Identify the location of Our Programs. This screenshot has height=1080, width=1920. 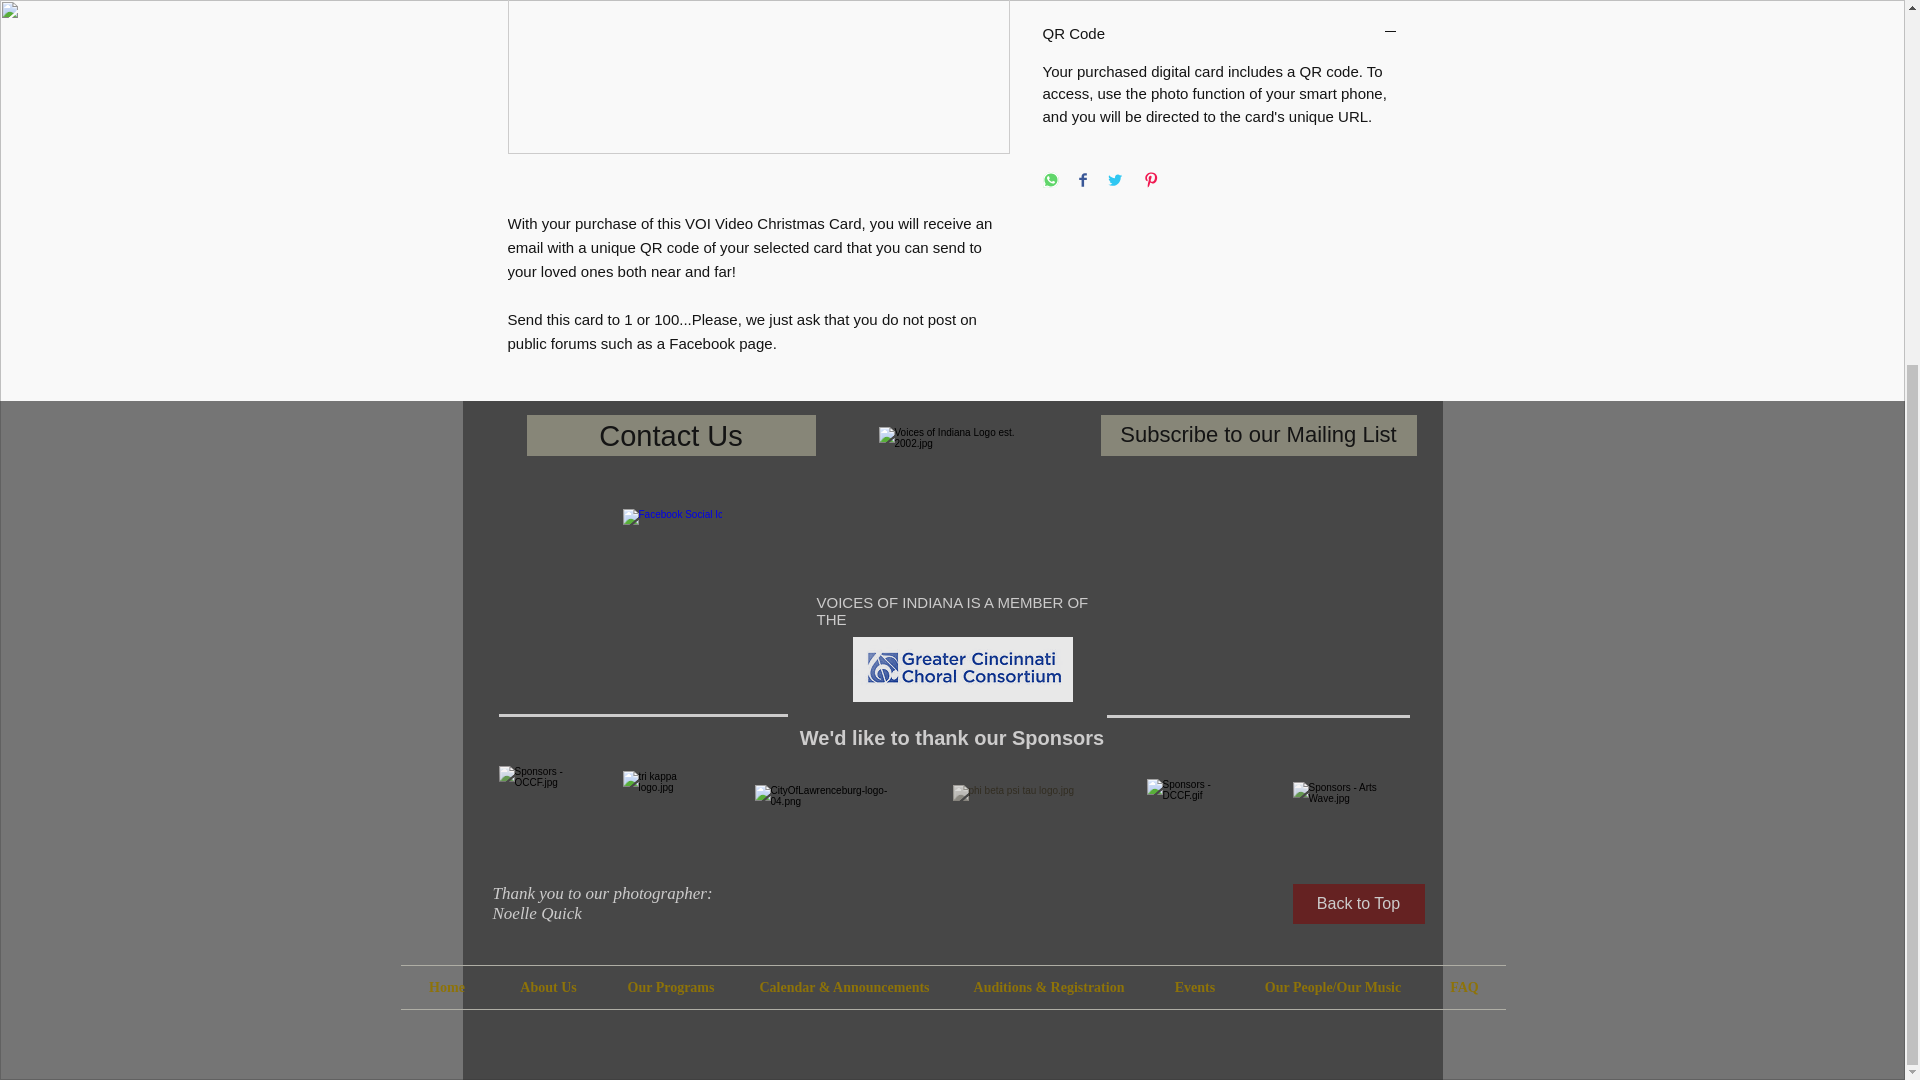
(672, 986).